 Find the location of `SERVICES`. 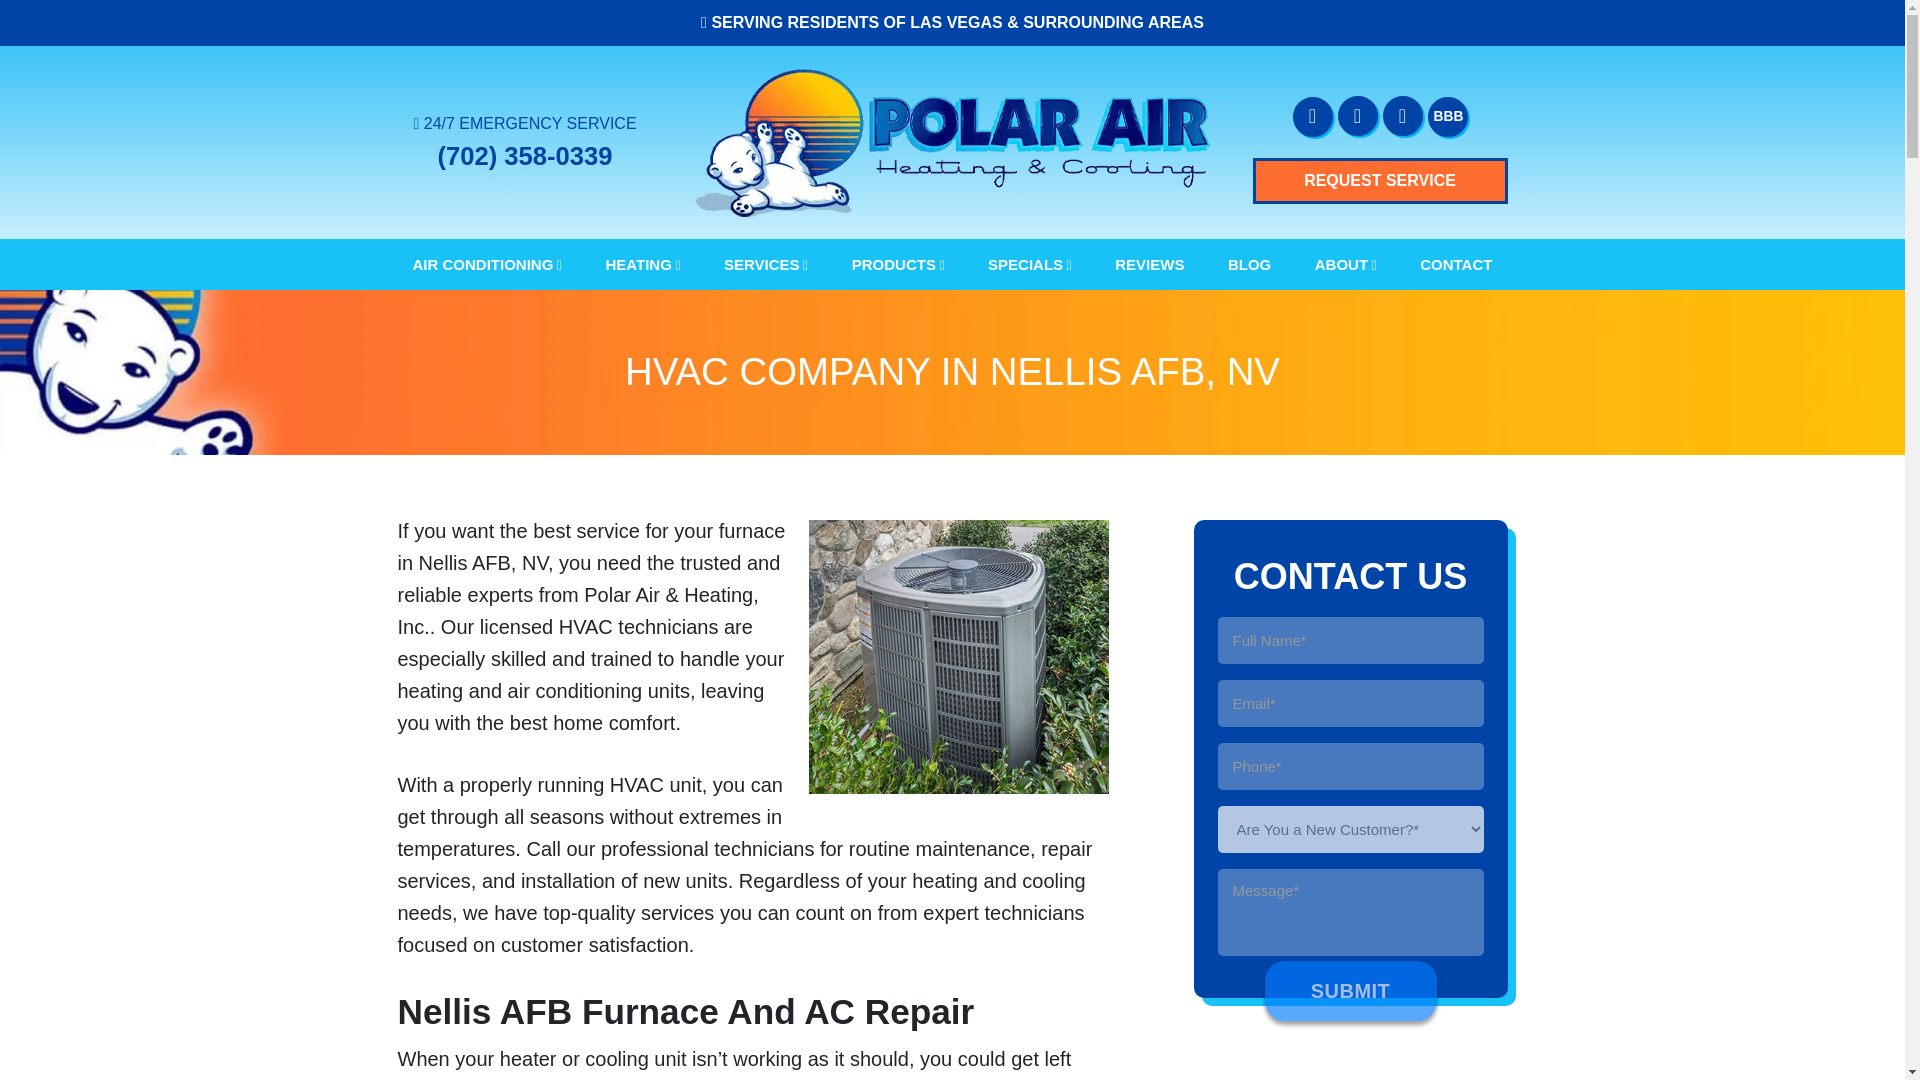

SERVICES is located at coordinates (766, 264).